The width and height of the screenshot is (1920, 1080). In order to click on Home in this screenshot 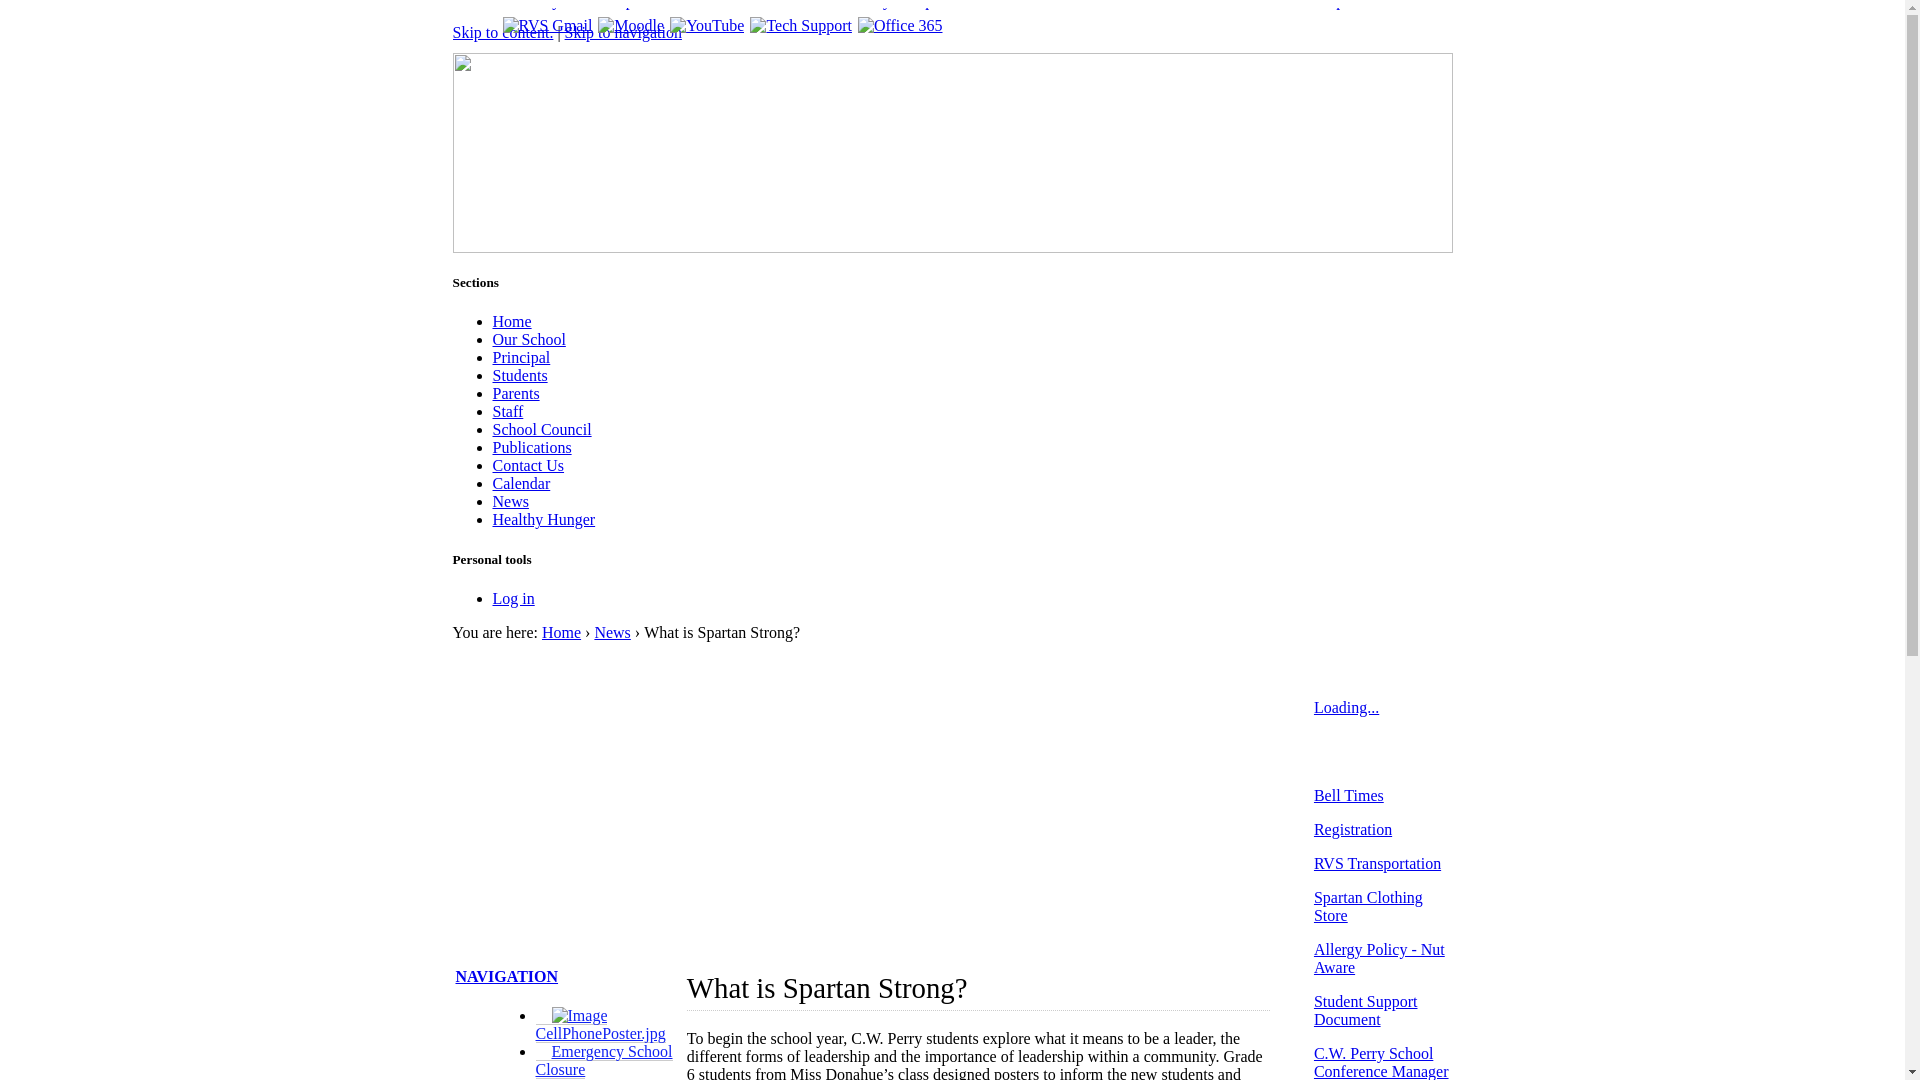, I will do `click(511, 322)`.